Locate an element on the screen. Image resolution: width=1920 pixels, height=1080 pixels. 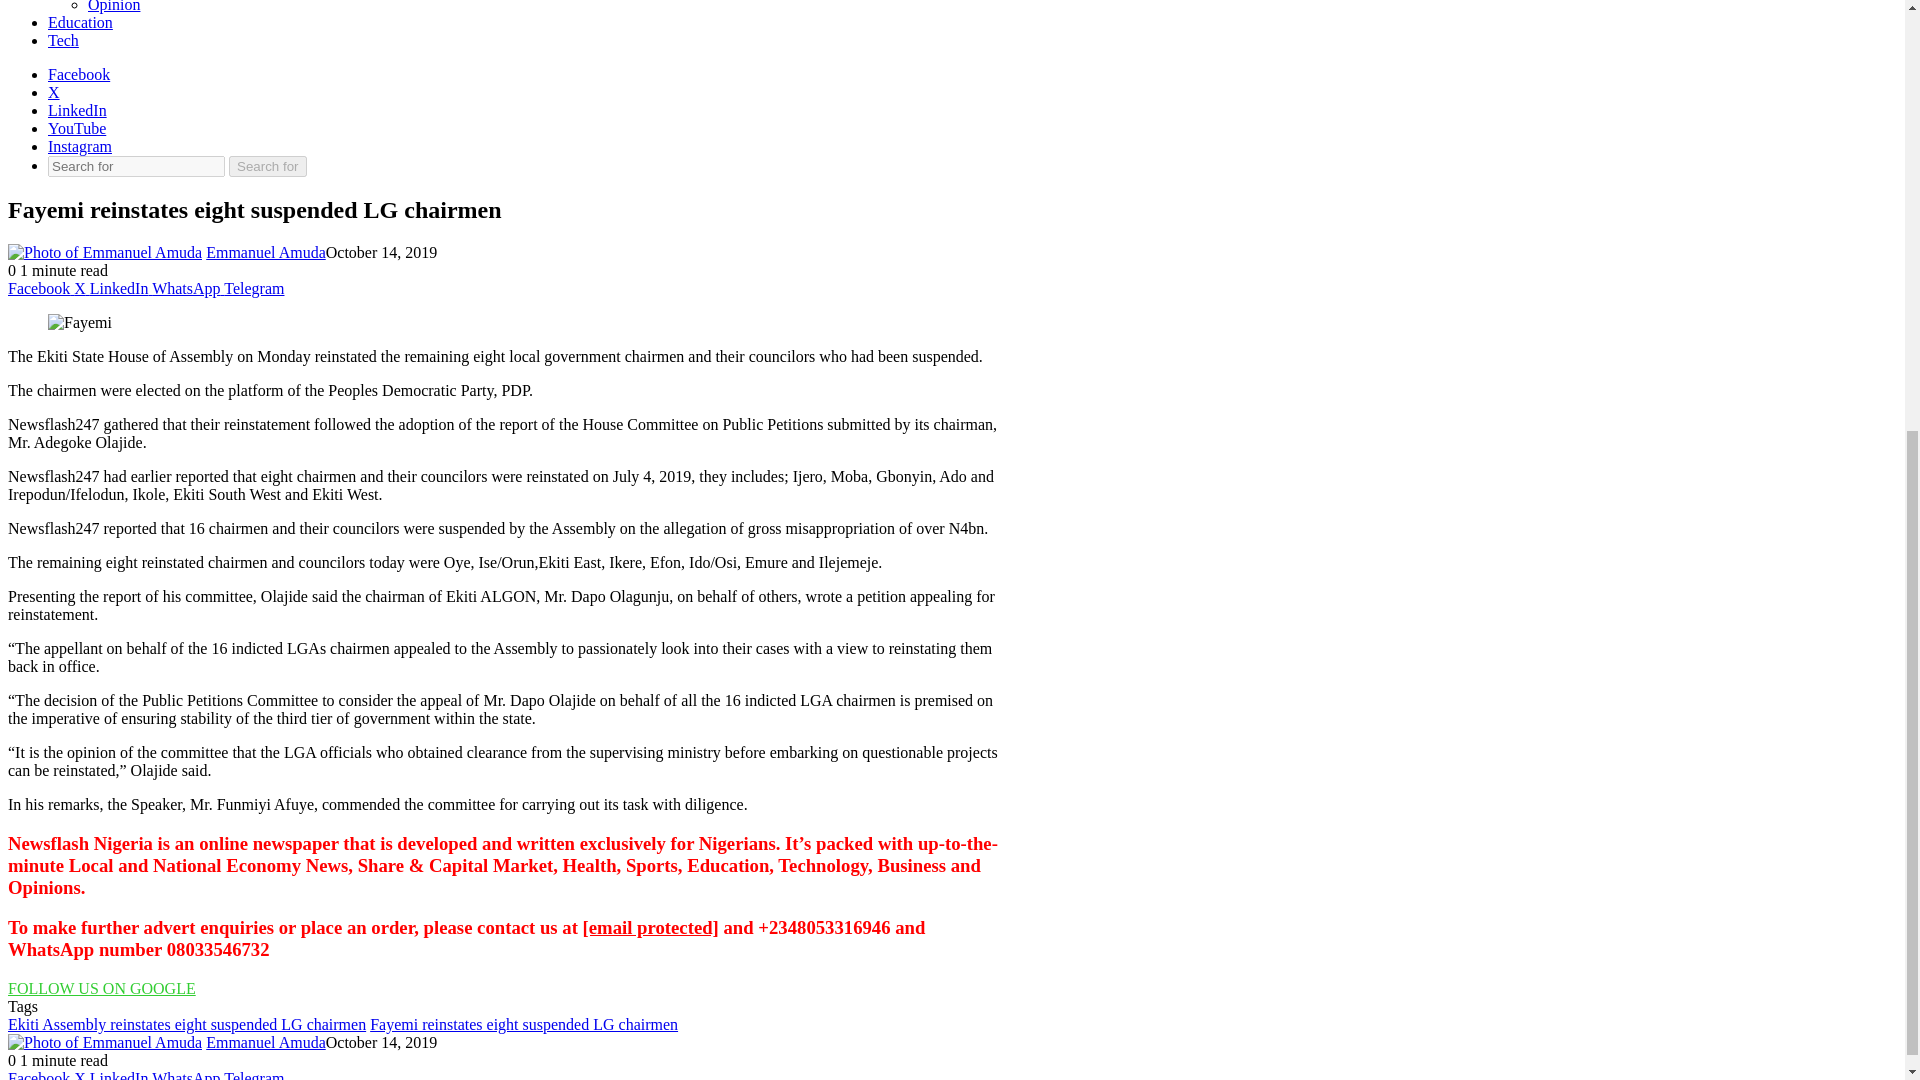
LinkedIn is located at coordinates (120, 288).